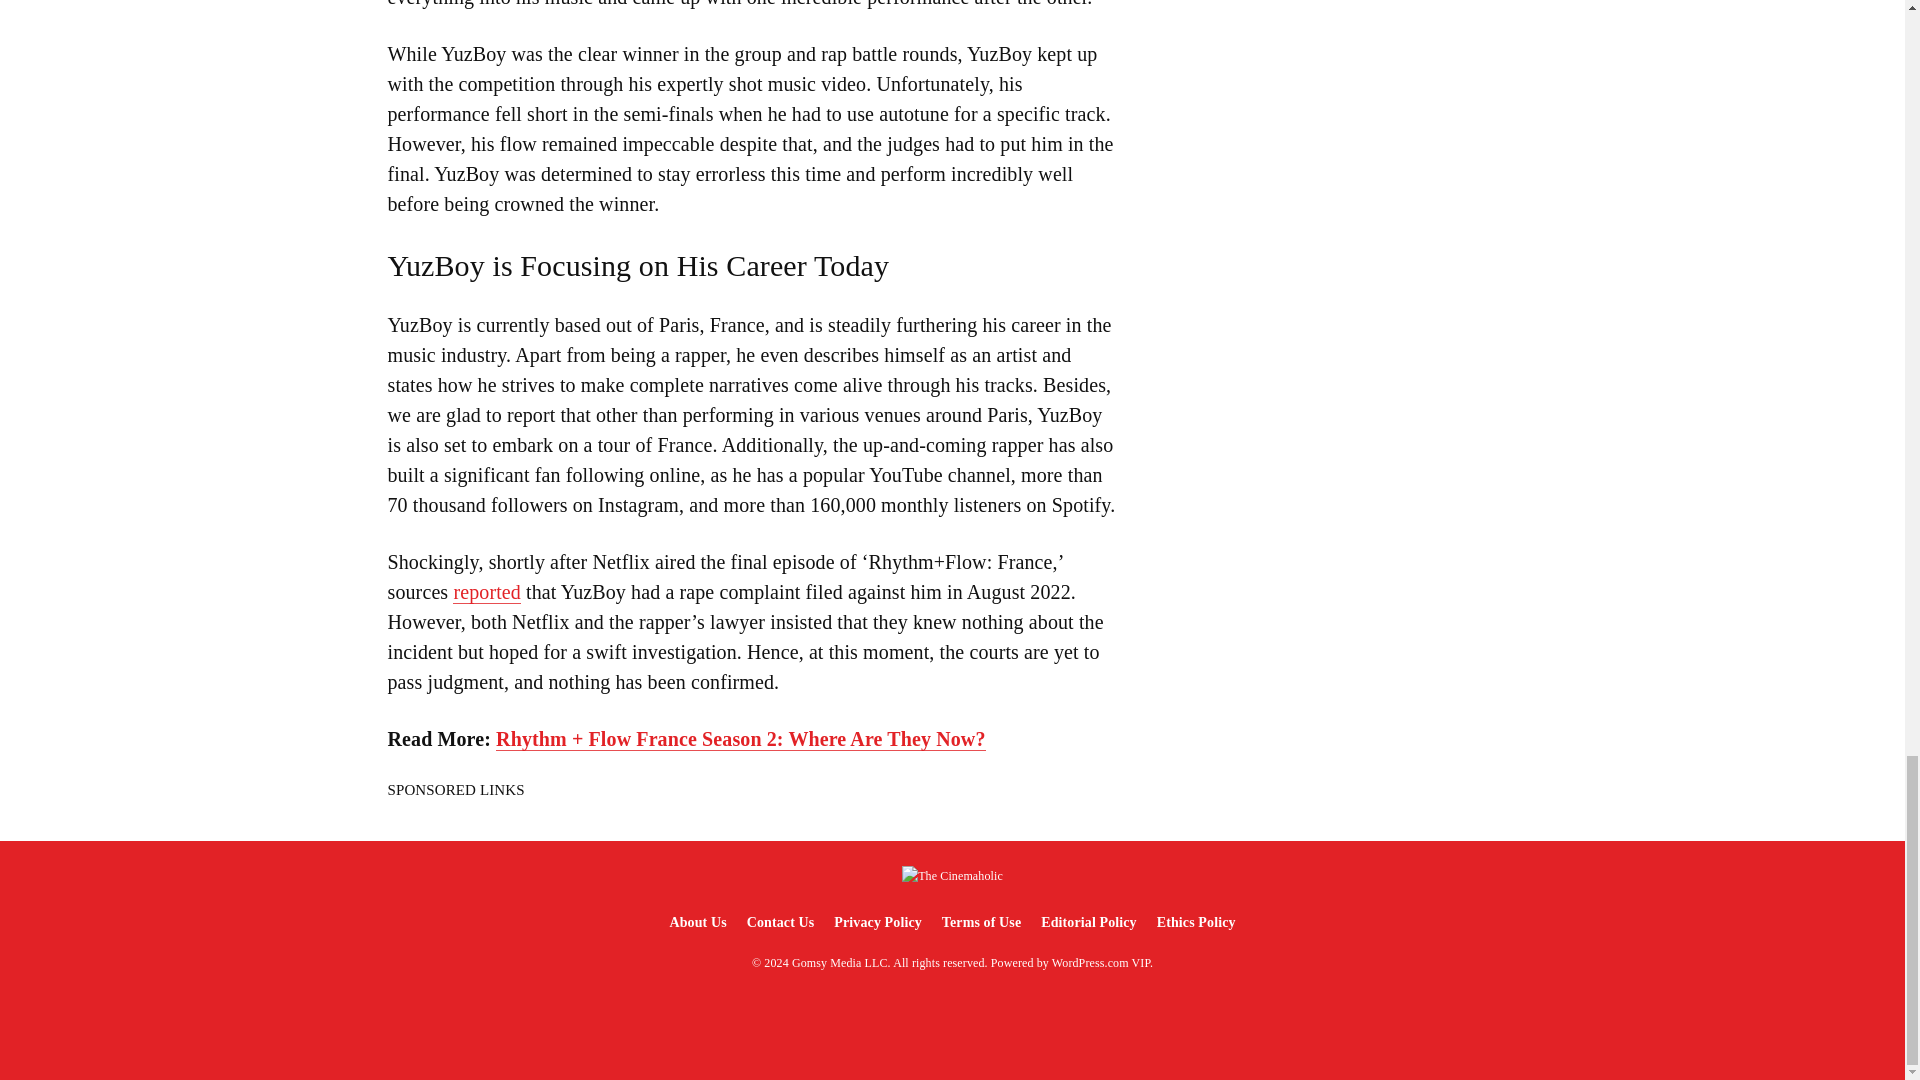 The width and height of the screenshot is (1920, 1080). I want to click on Editorial Policy, so click(1088, 922).